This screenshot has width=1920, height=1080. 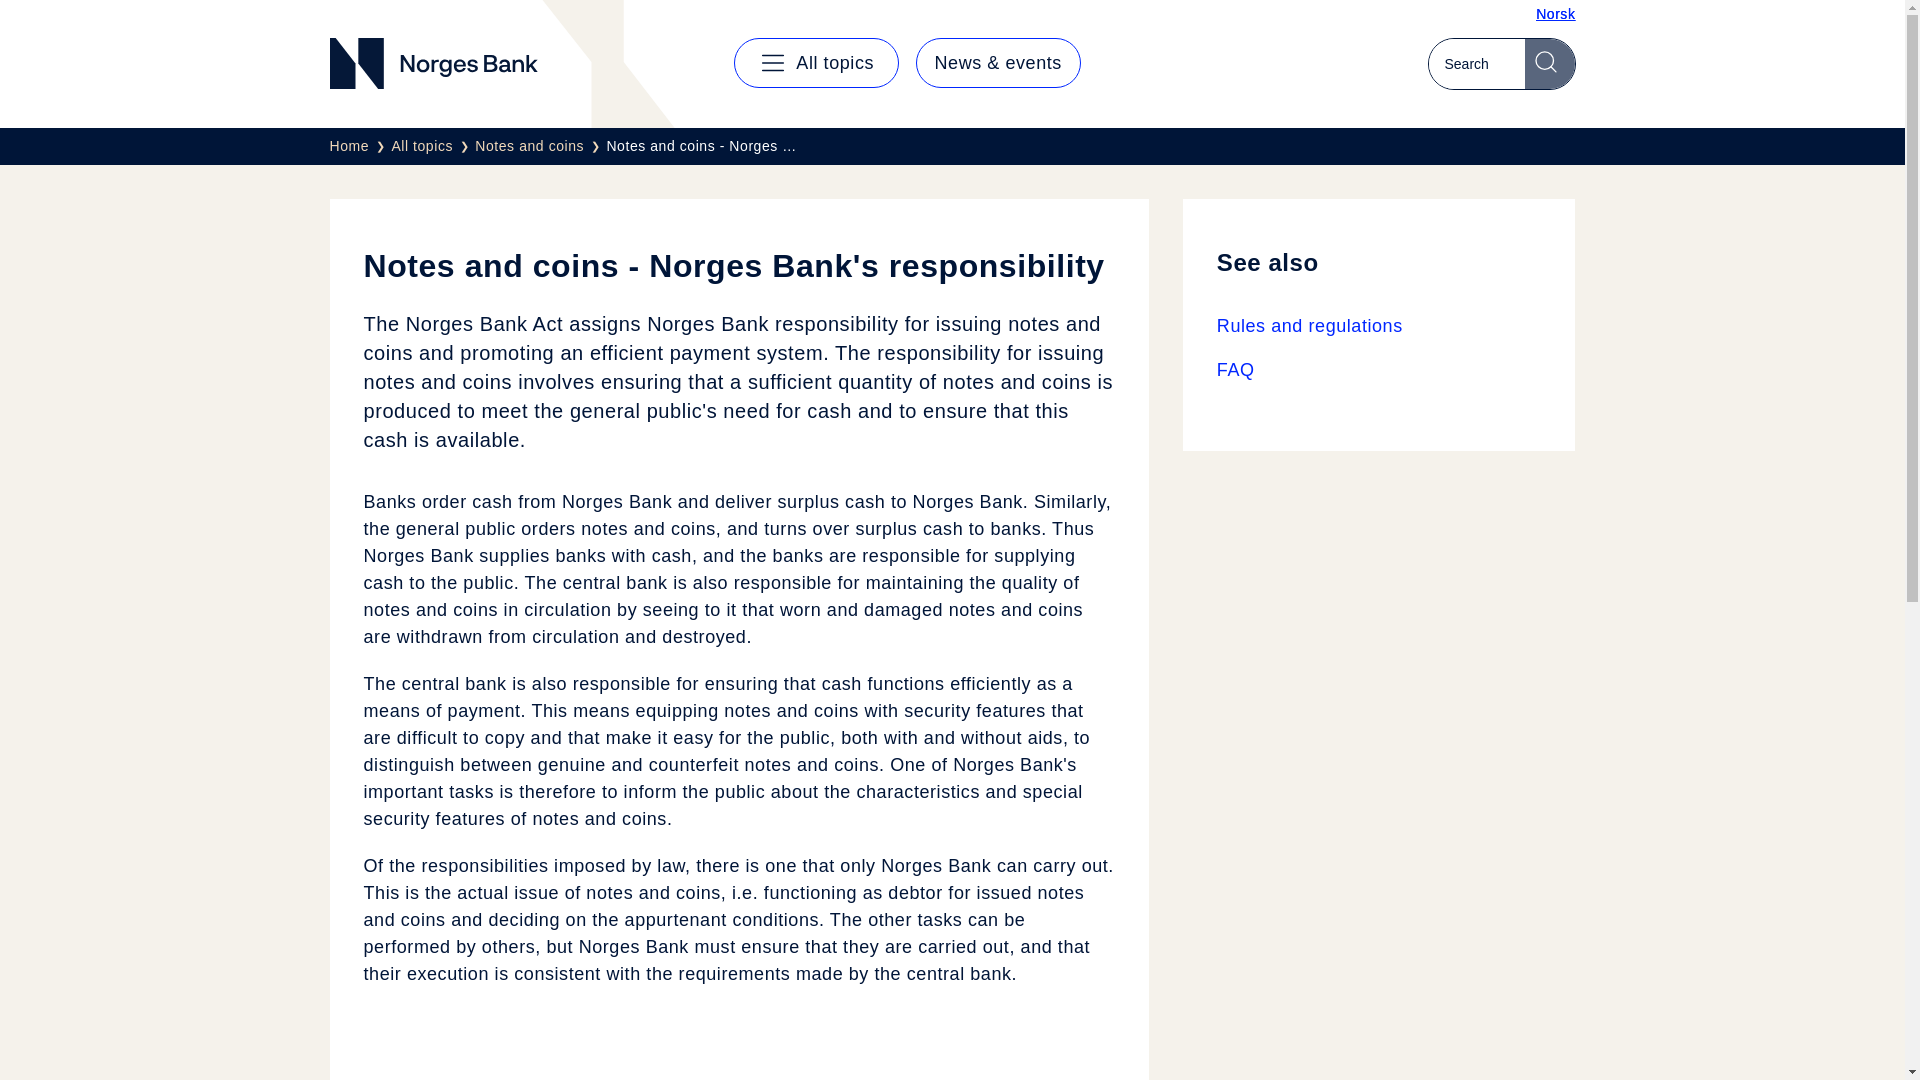 What do you see at coordinates (432, 146) in the screenshot?
I see `All topics` at bounding box center [432, 146].